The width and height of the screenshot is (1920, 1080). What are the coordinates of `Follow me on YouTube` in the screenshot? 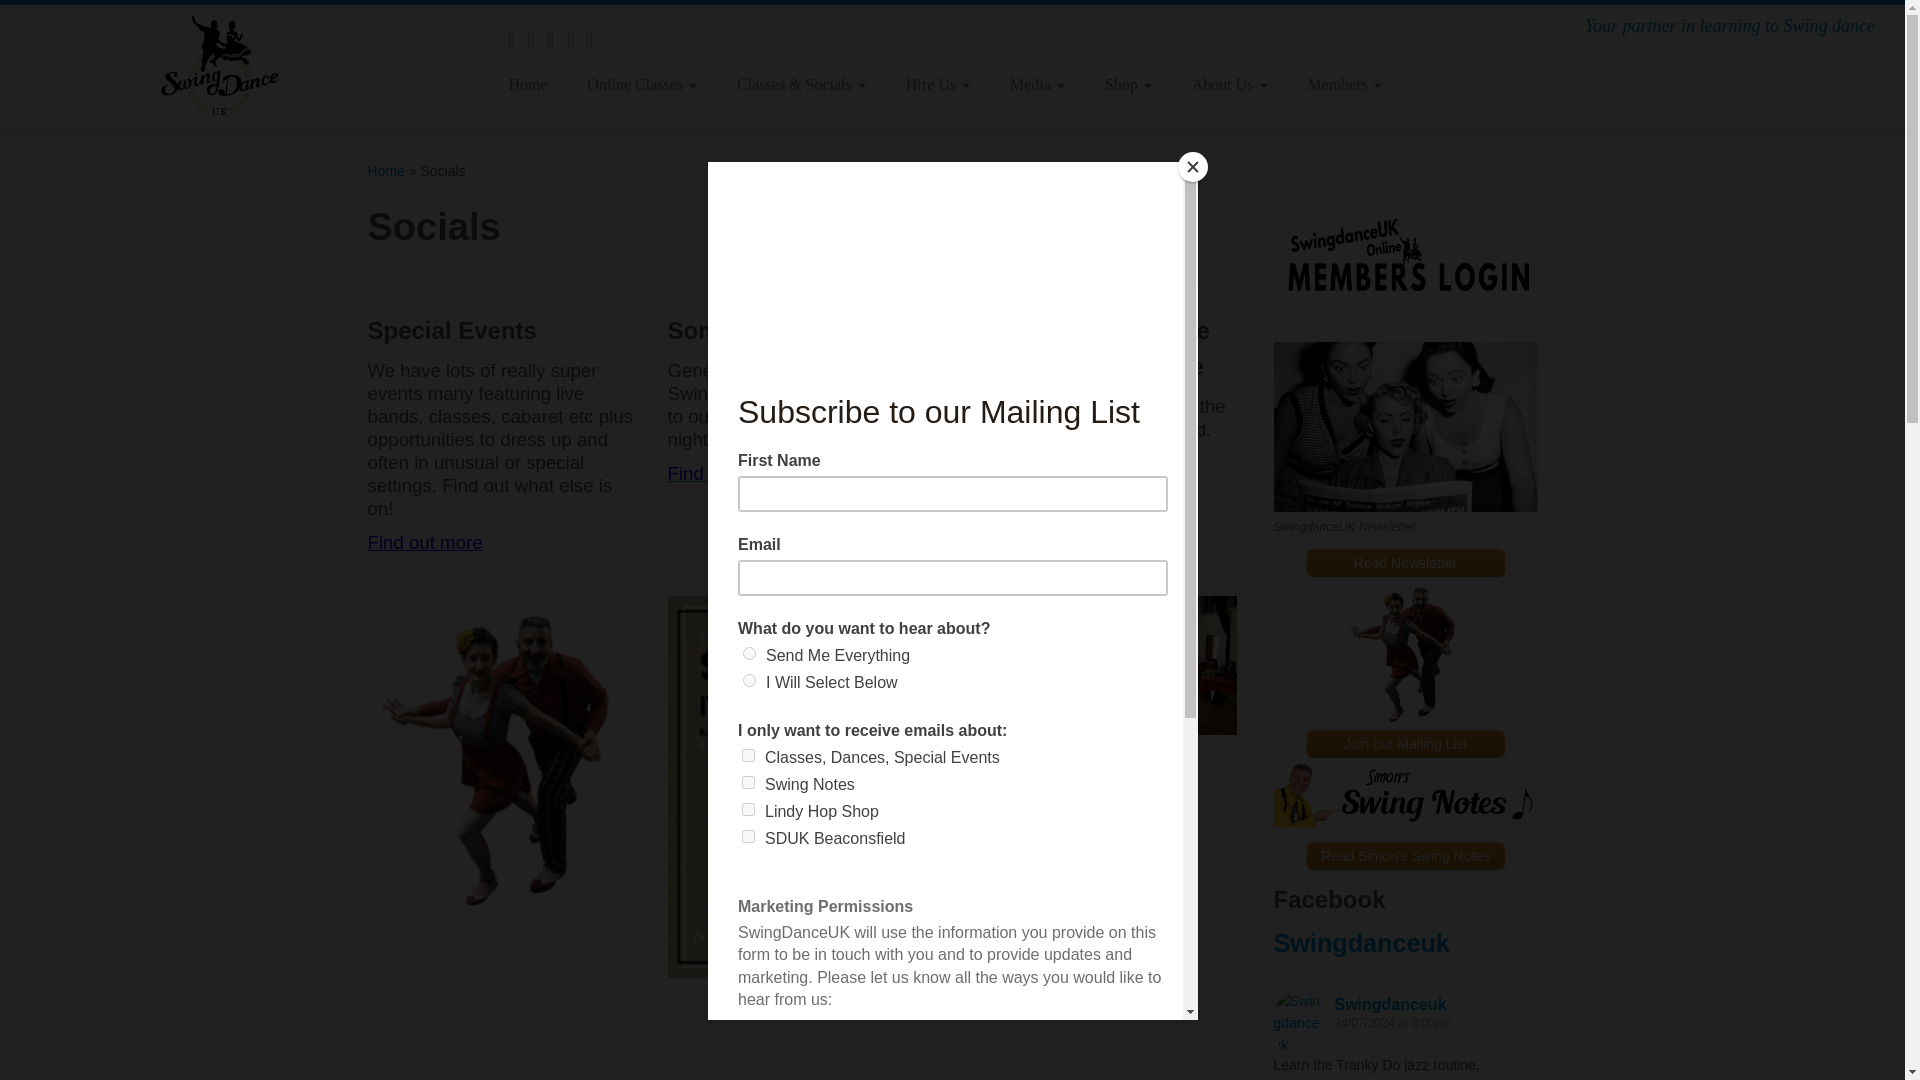 It's located at (538, 40).